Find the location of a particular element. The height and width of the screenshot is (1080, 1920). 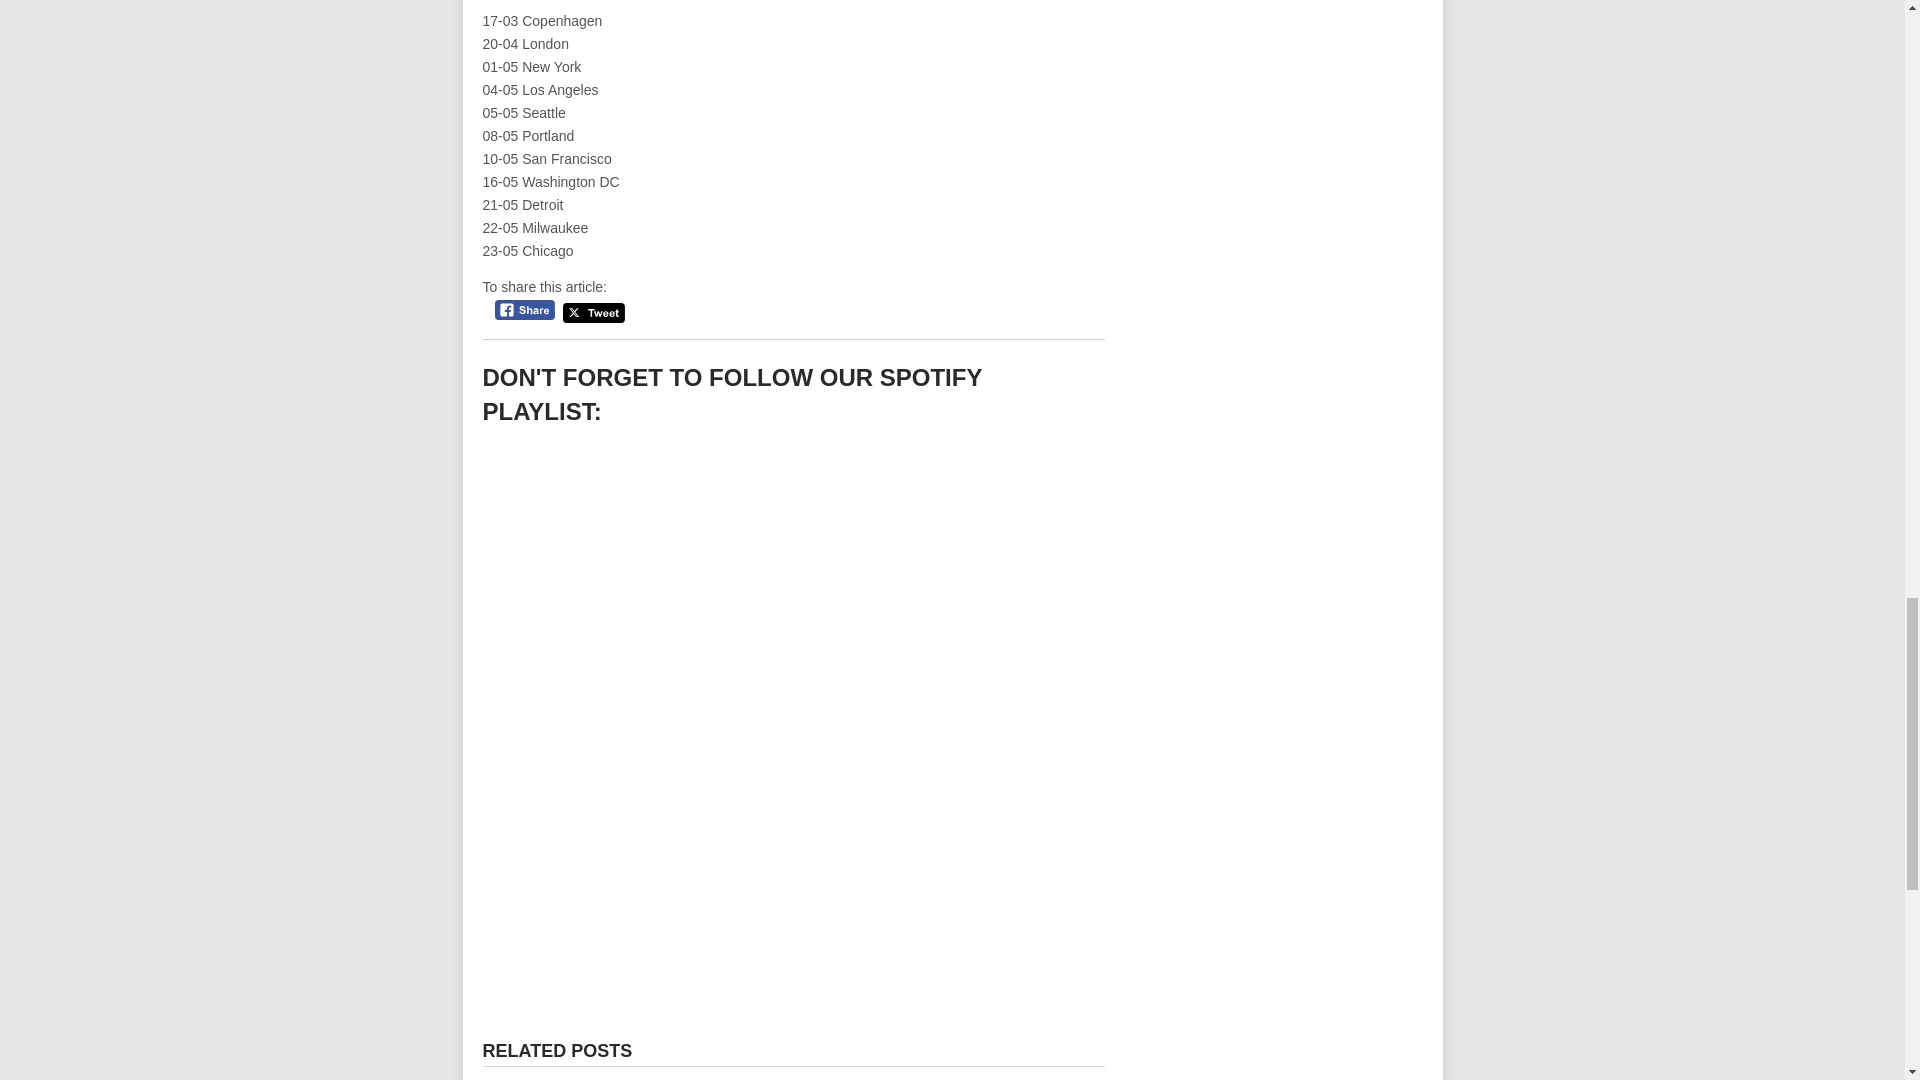

Tweet is located at coordinates (594, 314).